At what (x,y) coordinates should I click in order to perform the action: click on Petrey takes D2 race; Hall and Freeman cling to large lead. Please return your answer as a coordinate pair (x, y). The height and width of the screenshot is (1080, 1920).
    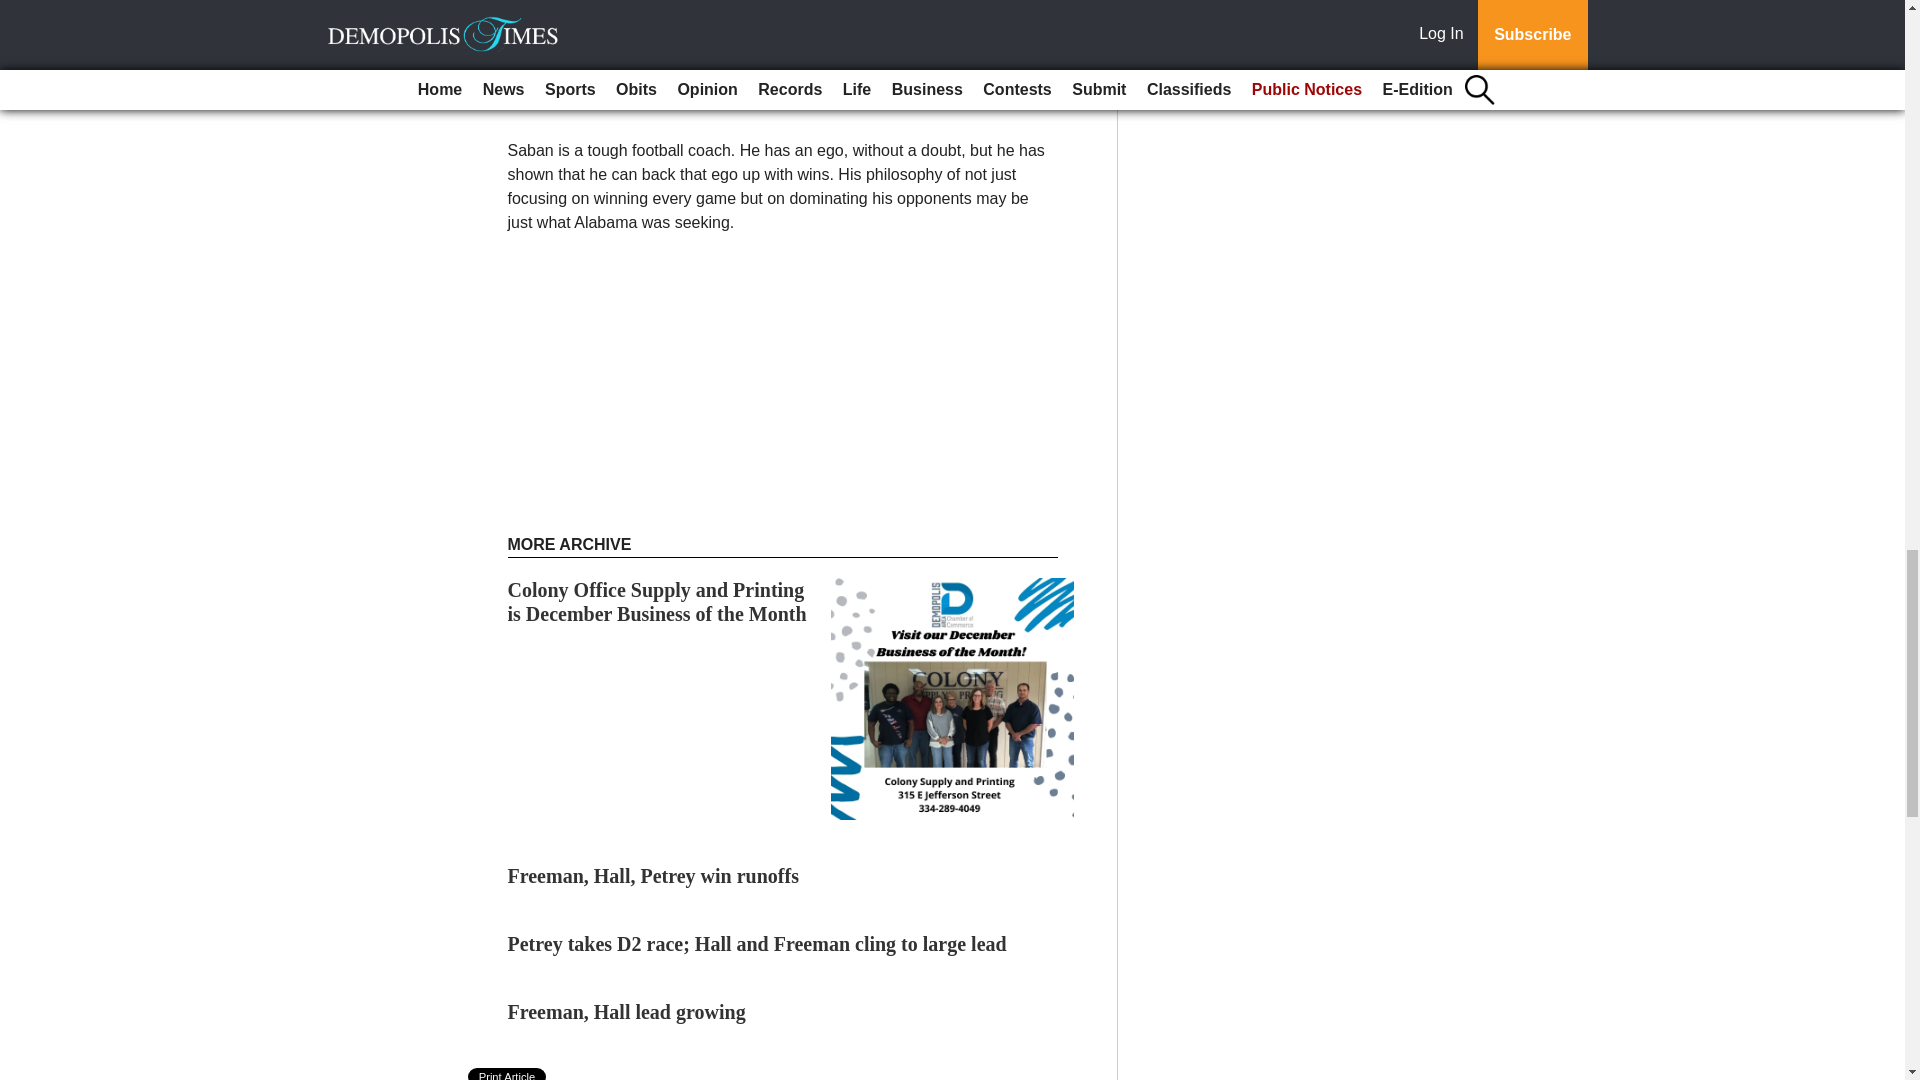
    Looking at the image, I should click on (757, 944).